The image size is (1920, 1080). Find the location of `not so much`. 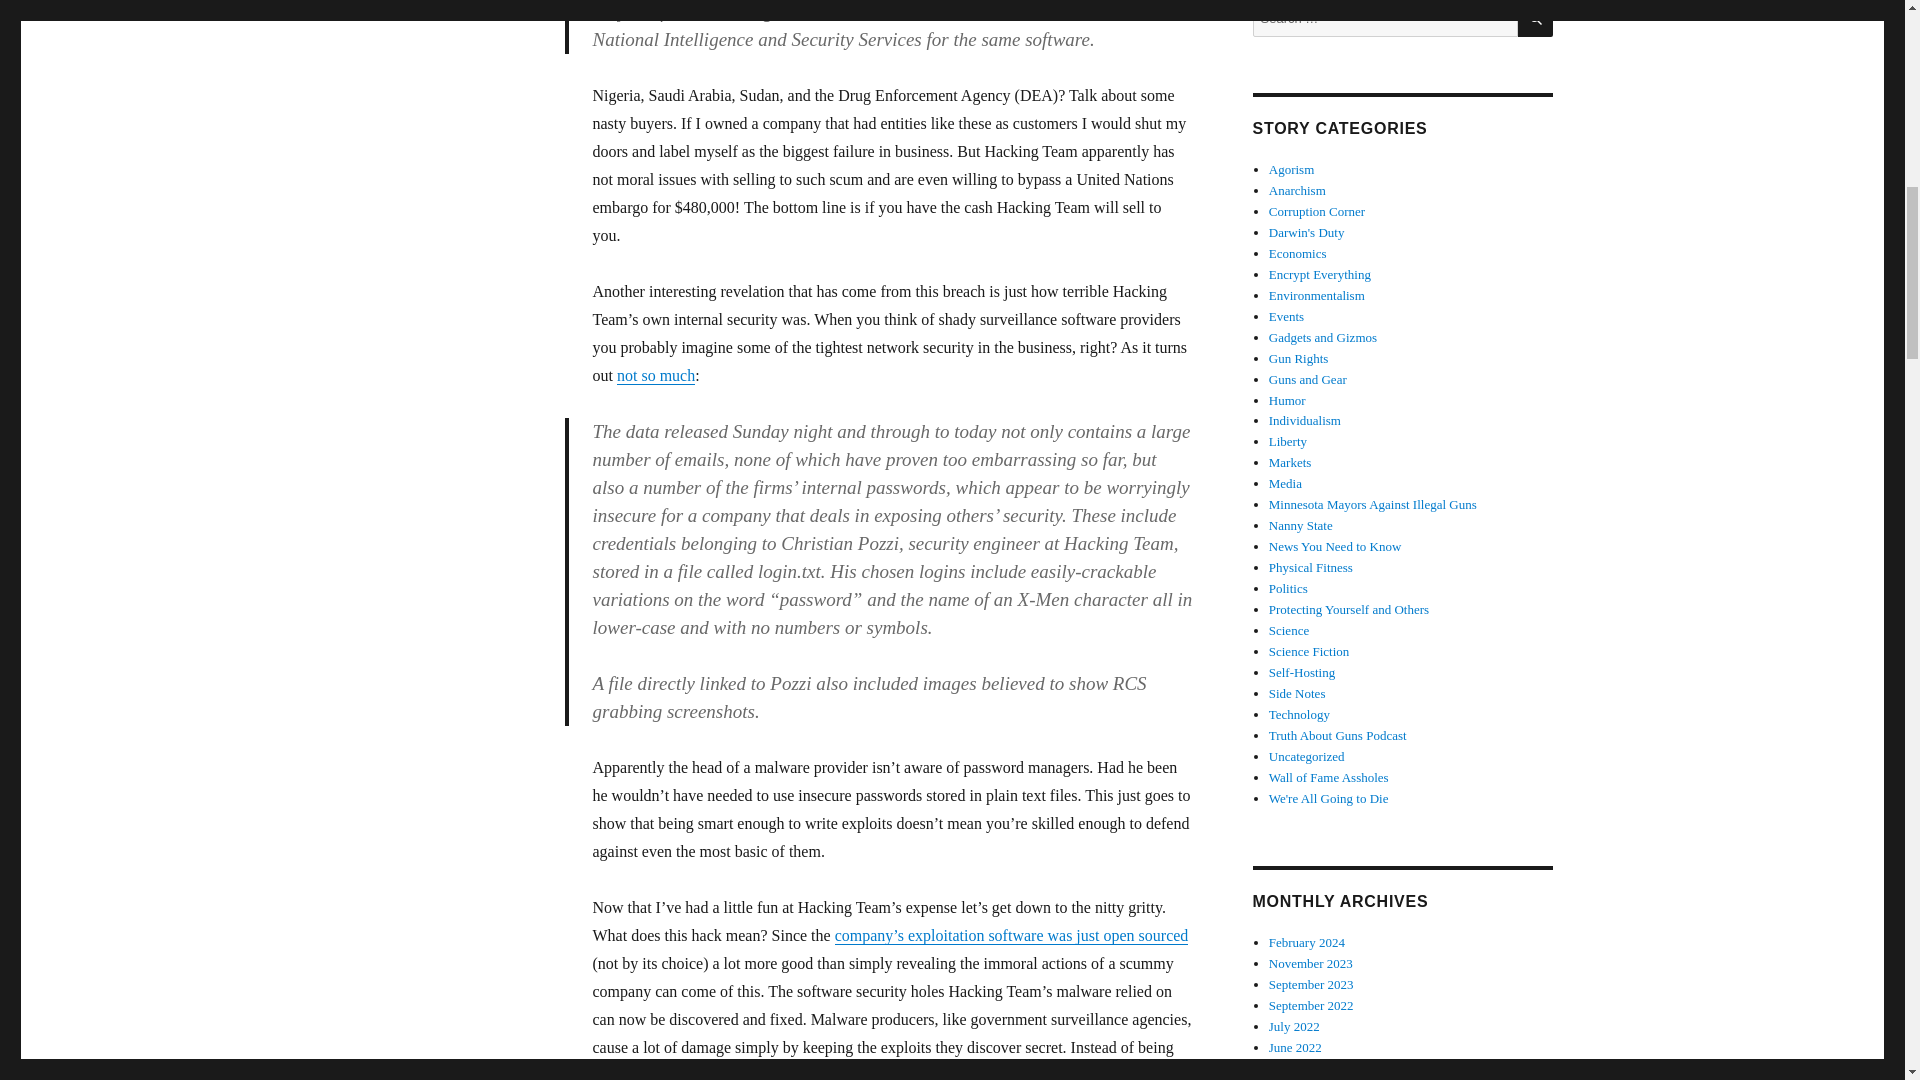

not so much is located at coordinates (656, 376).